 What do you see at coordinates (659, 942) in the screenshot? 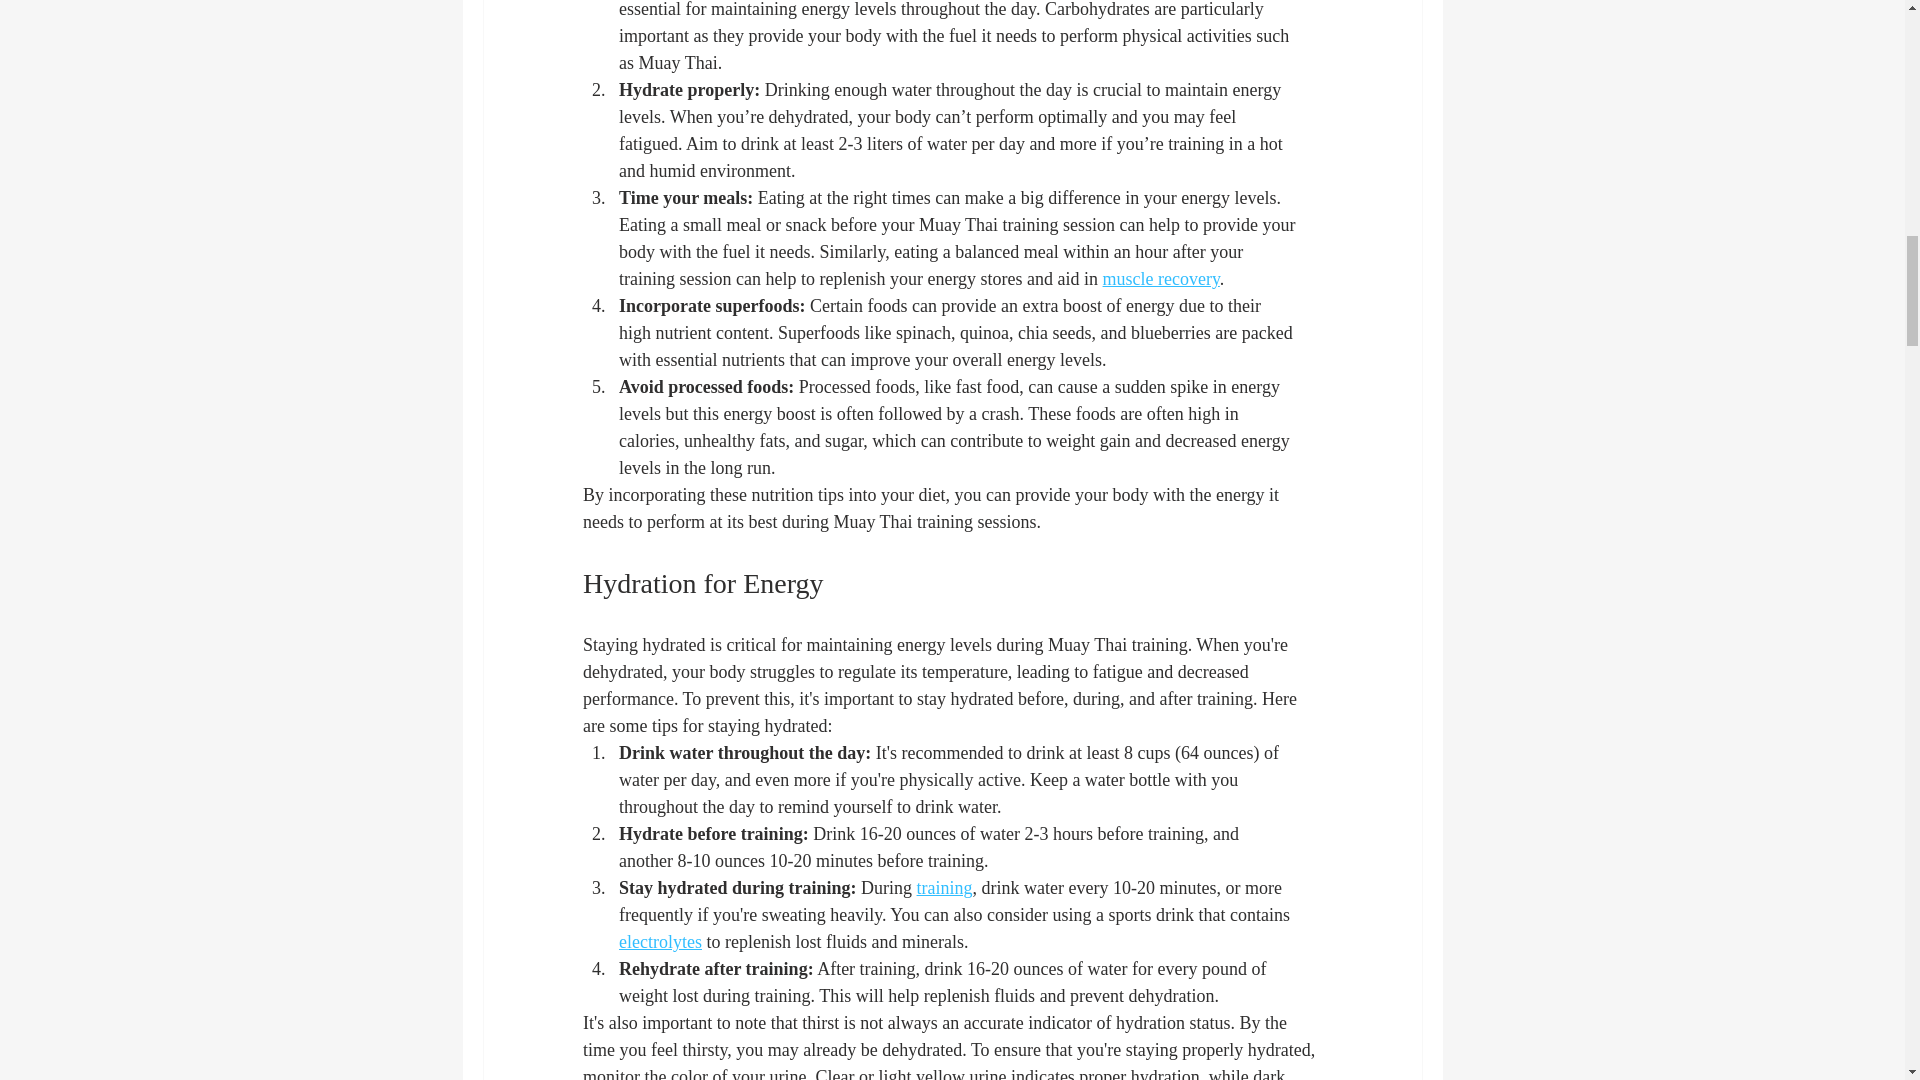
I see `electrolytes` at bounding box center [659, 942].